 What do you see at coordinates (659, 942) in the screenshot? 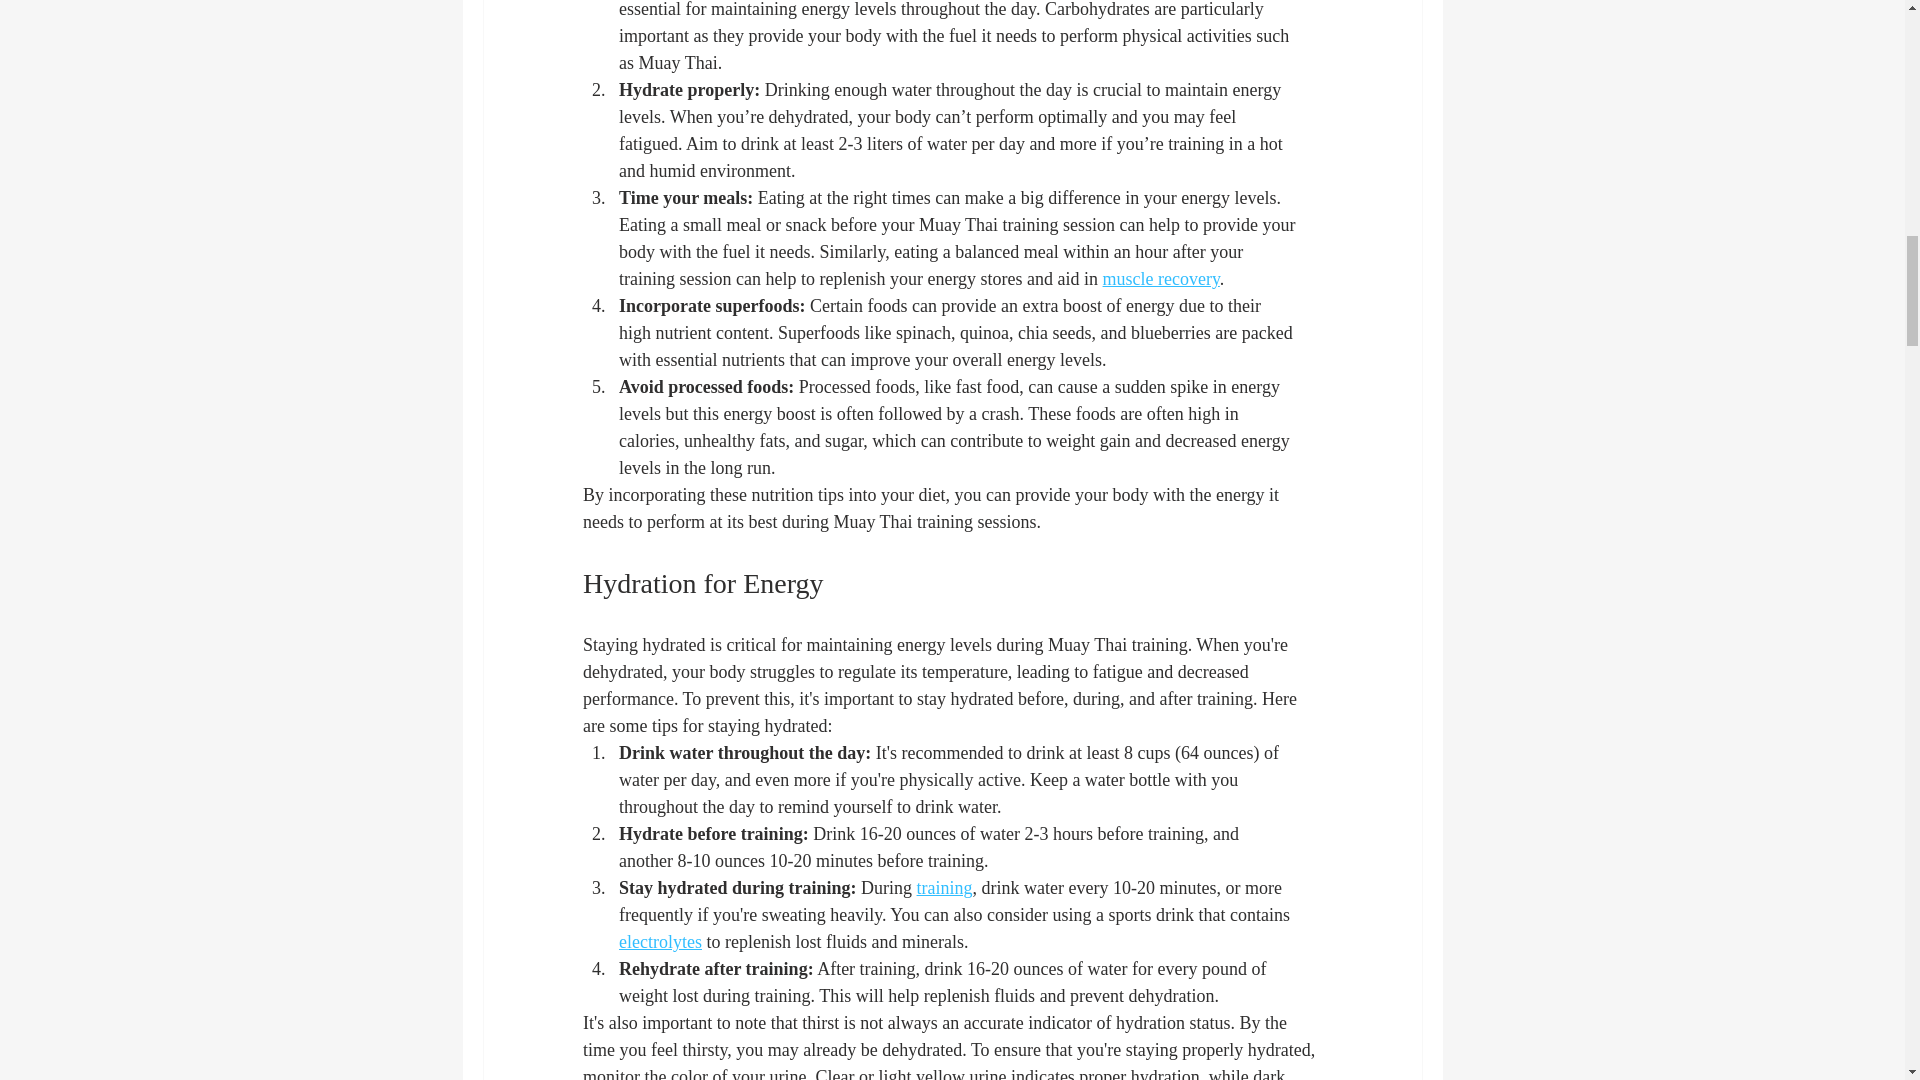
I see `electrolytes` at bounding box center [659, 942].